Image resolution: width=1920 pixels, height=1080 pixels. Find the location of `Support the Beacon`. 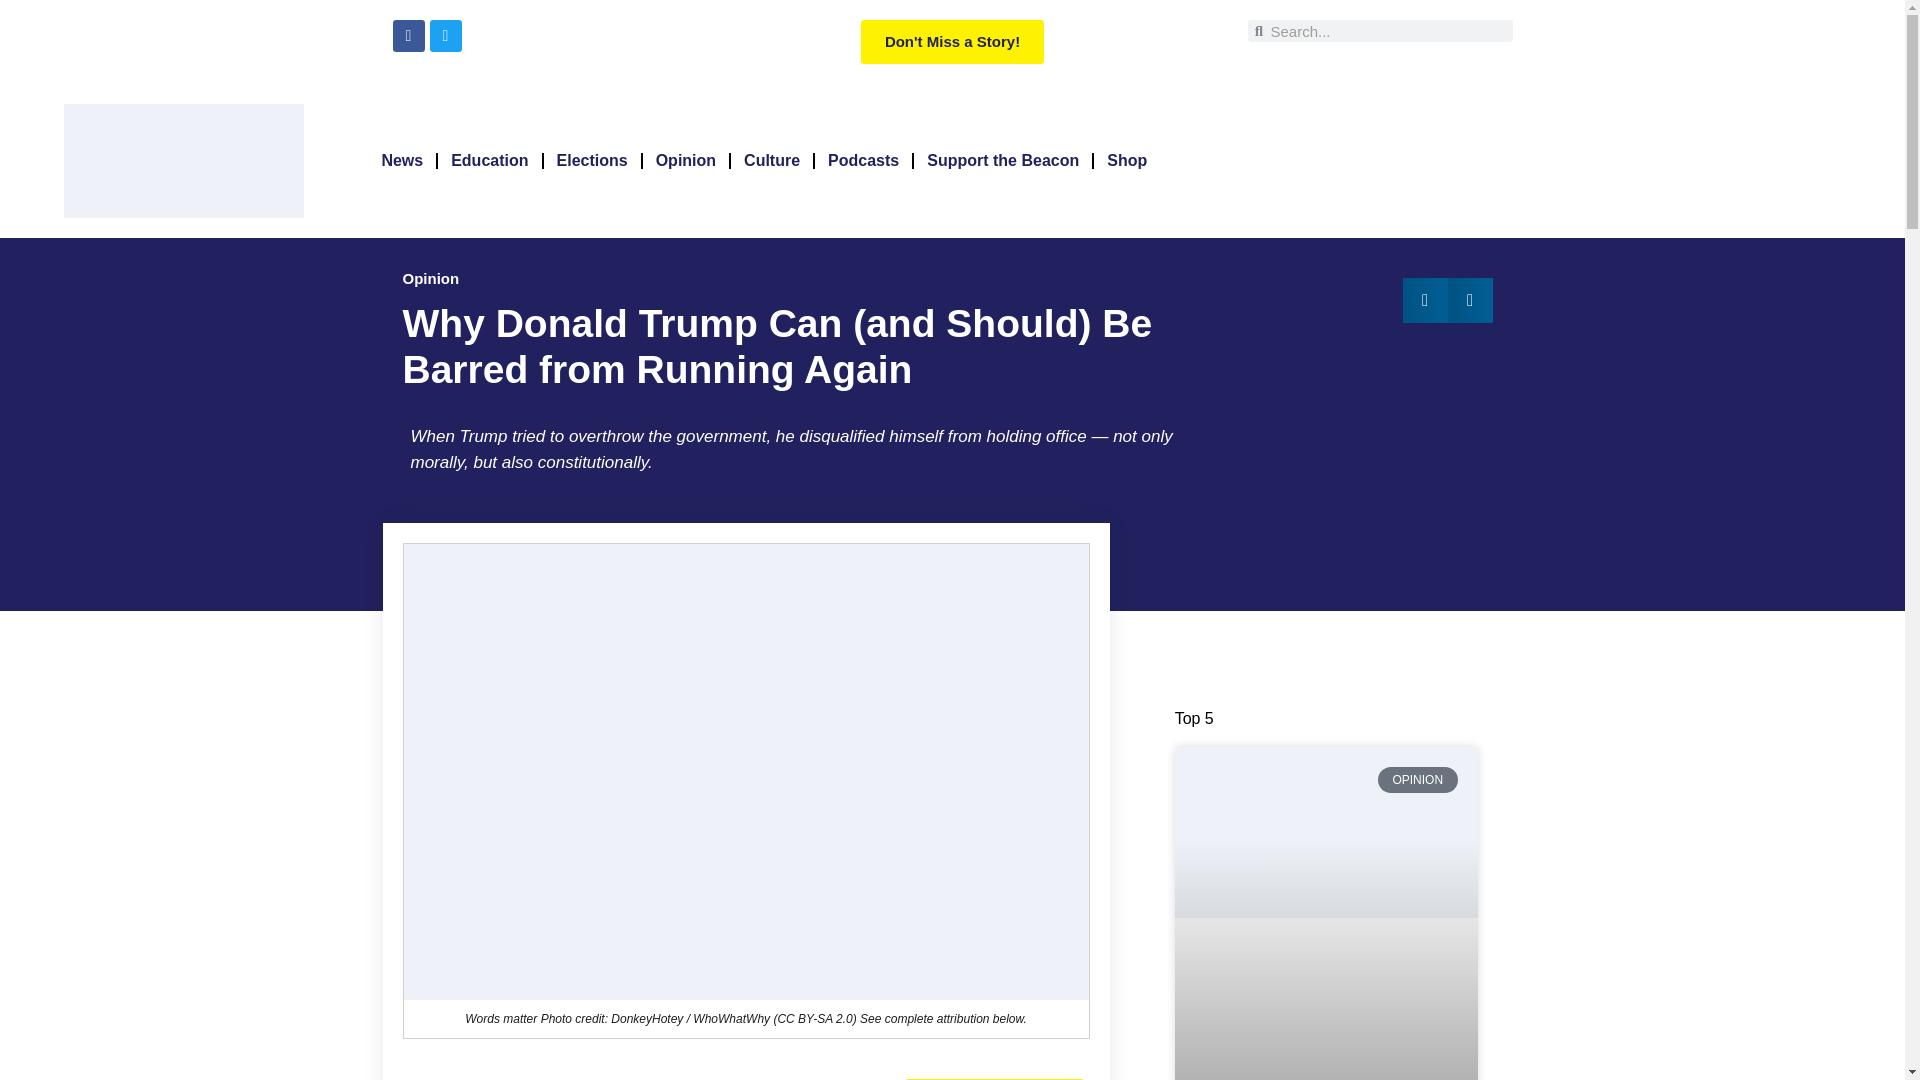

Support the Beacon is located at coordinates (1002, 160).